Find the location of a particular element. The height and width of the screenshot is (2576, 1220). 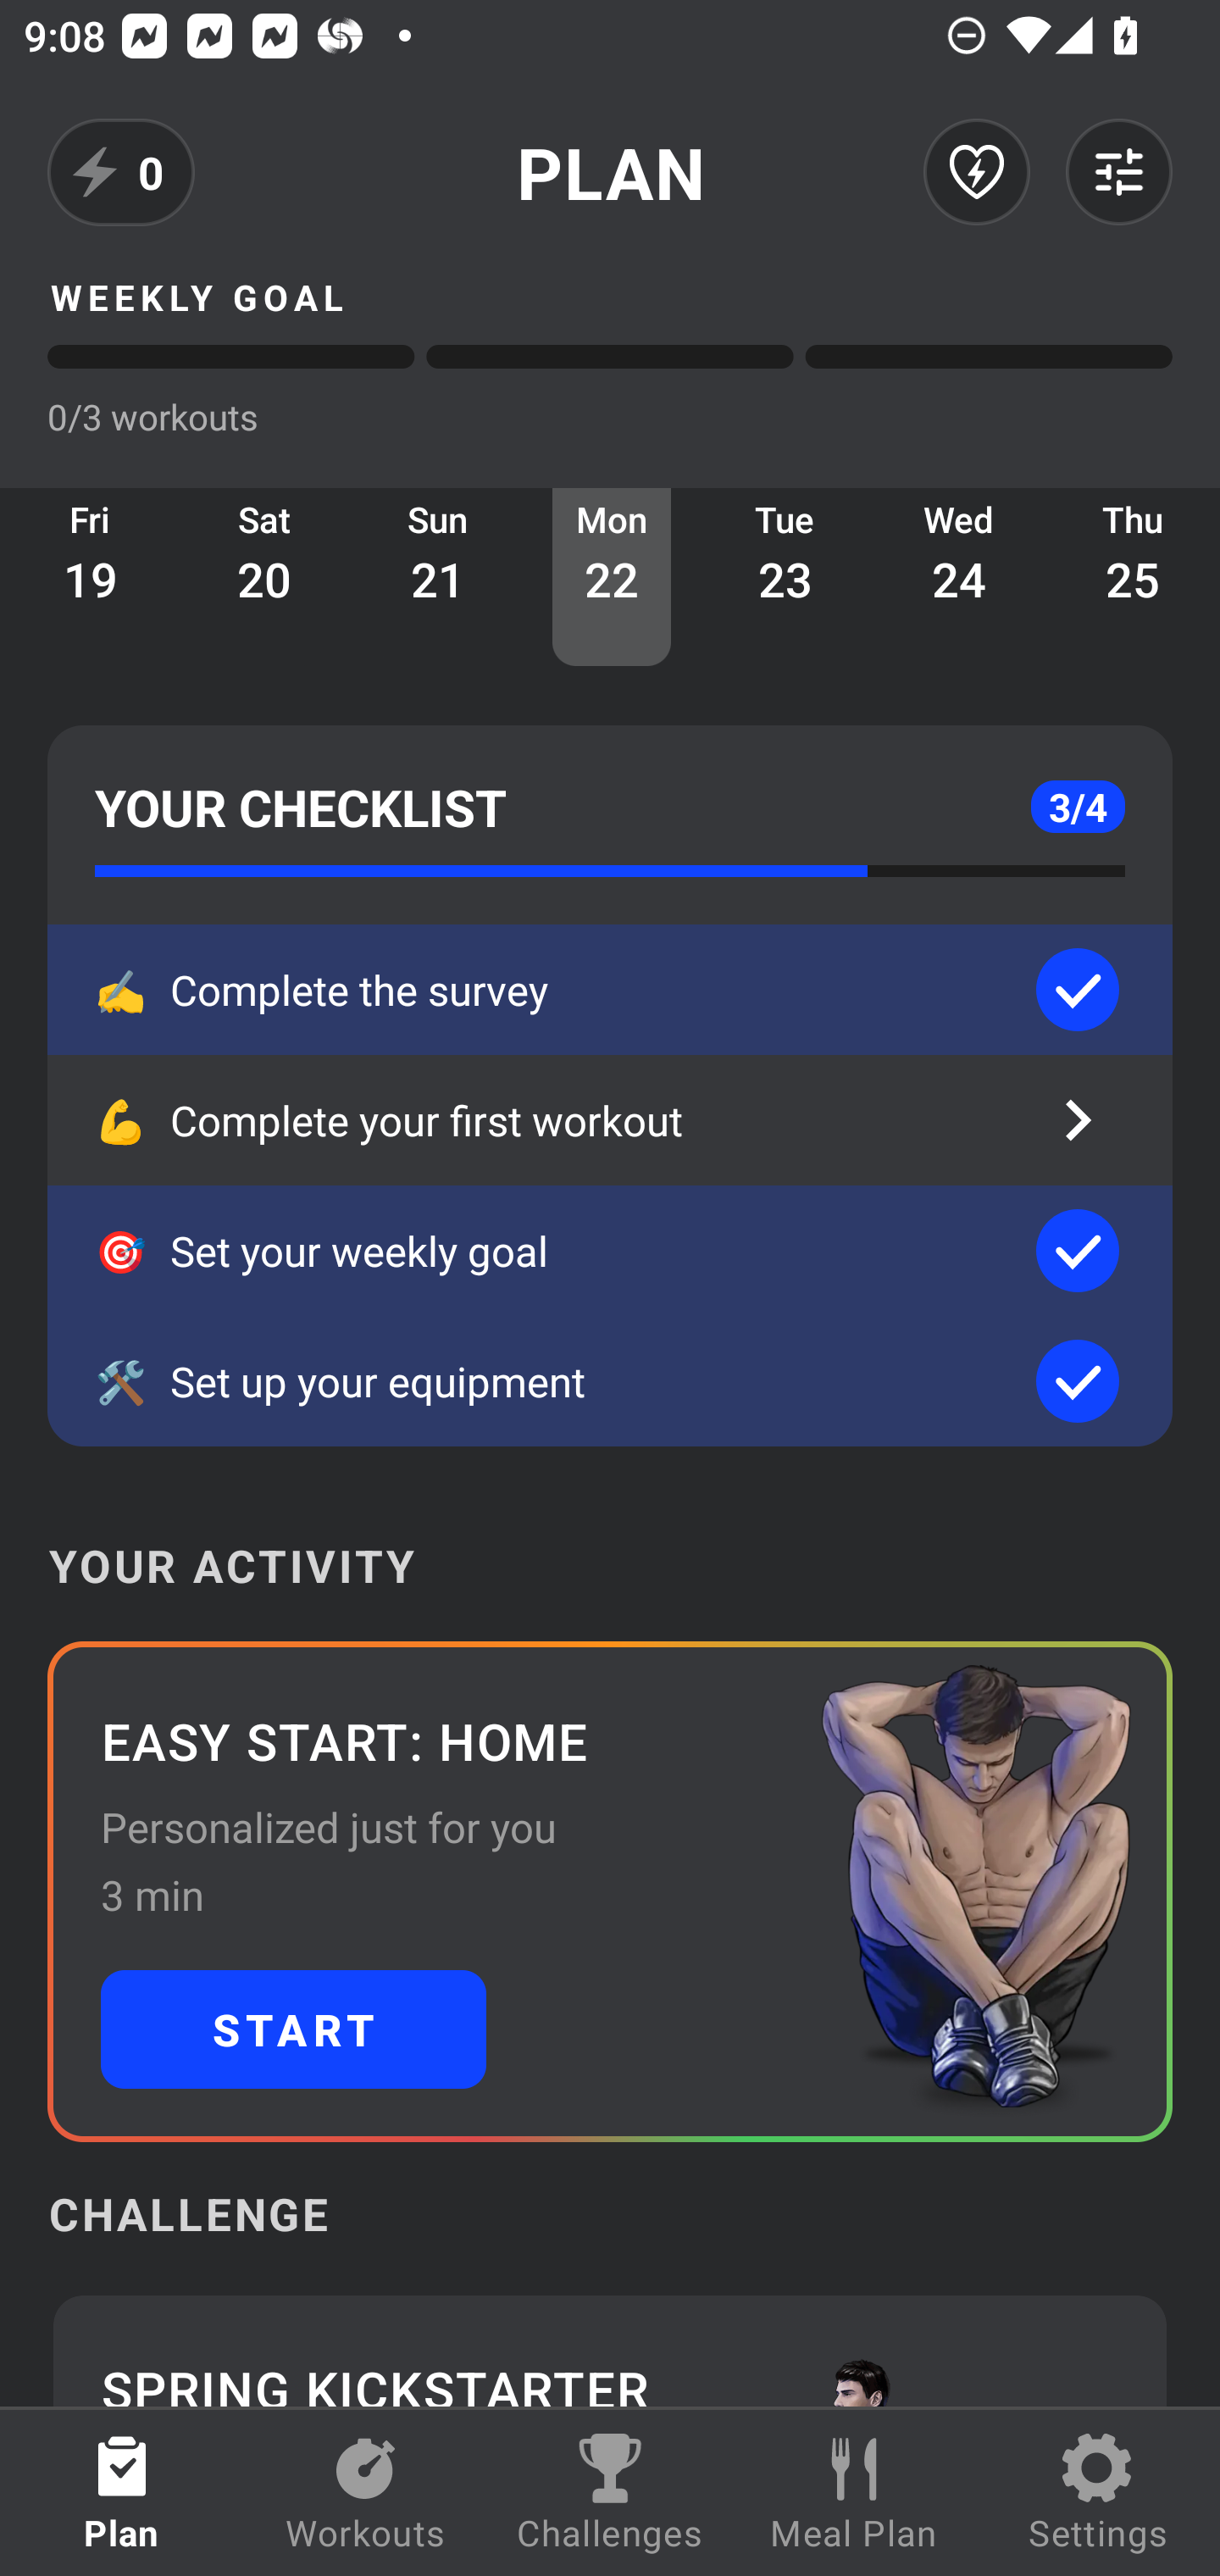

Thu 25 is located at coordinates (1134, 576).